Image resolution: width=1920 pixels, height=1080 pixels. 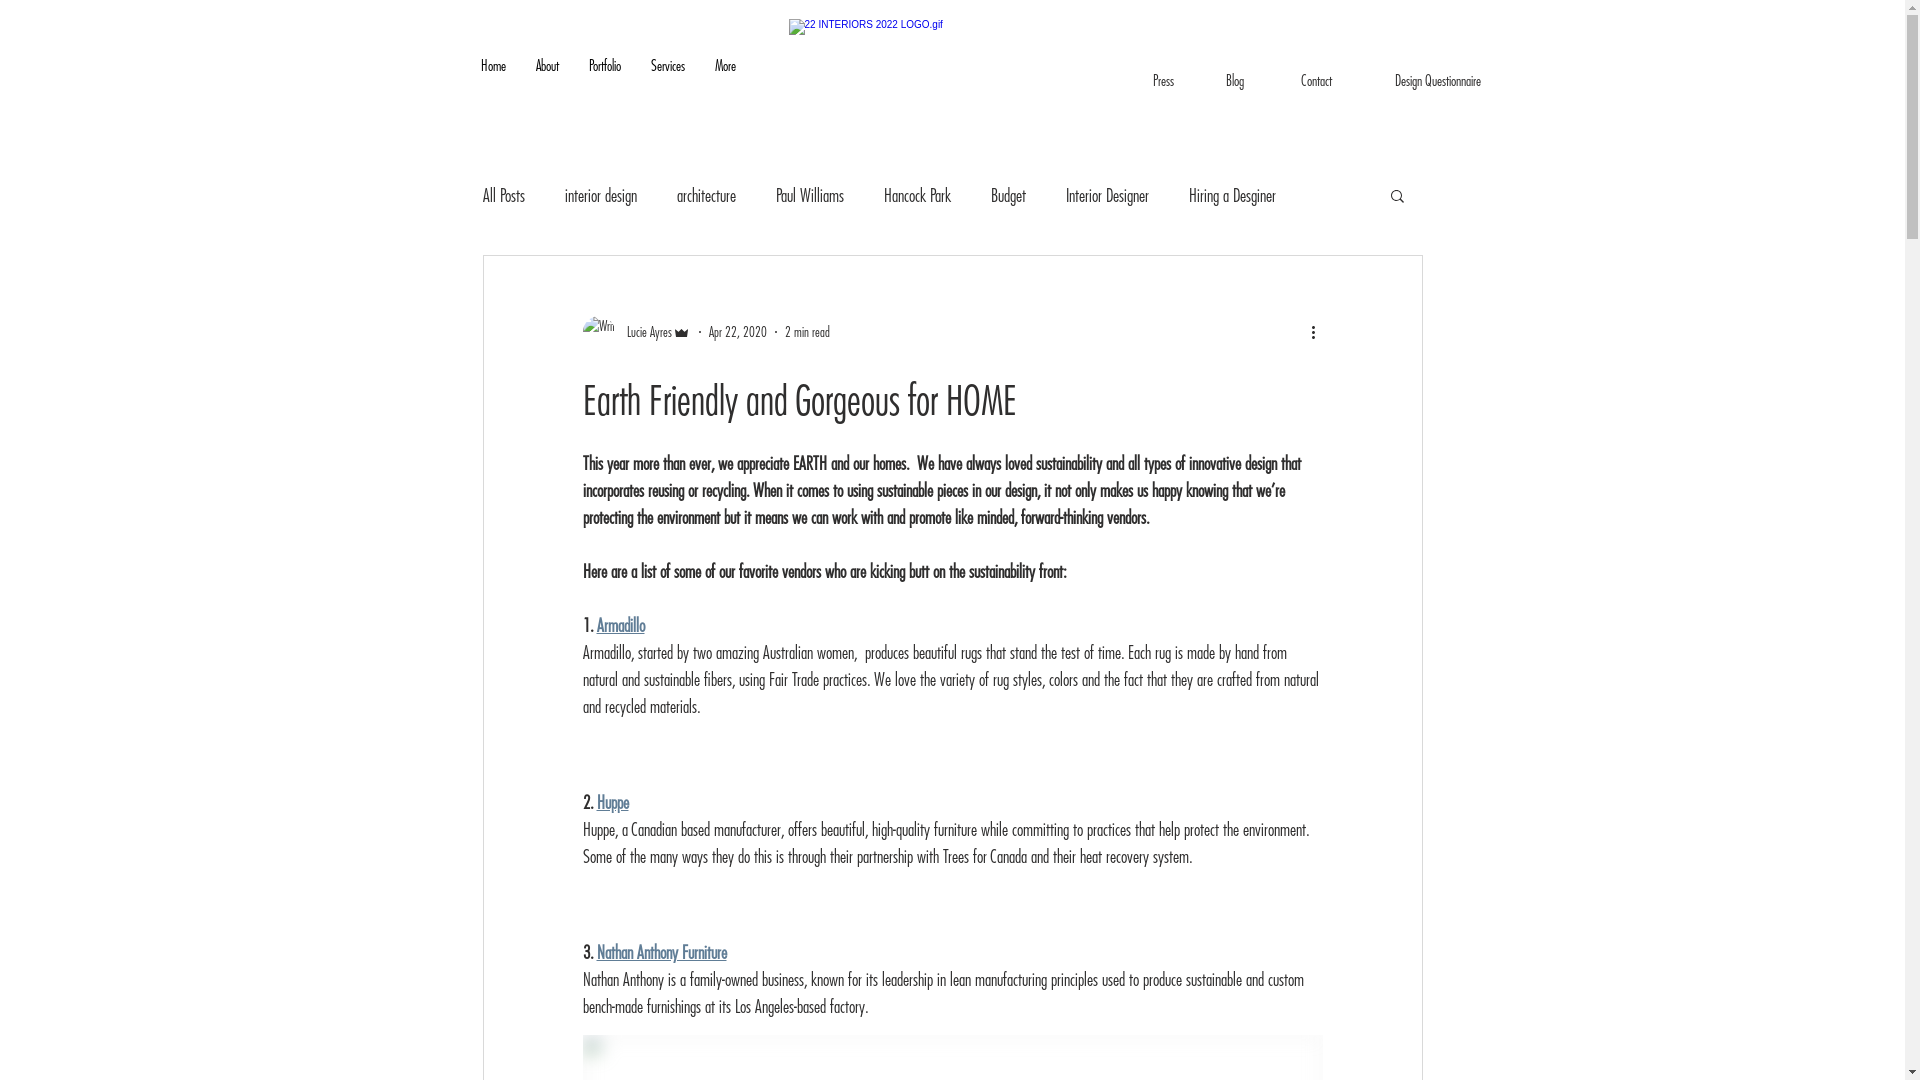 I want to click on Press, so click(x=1164, y=80).